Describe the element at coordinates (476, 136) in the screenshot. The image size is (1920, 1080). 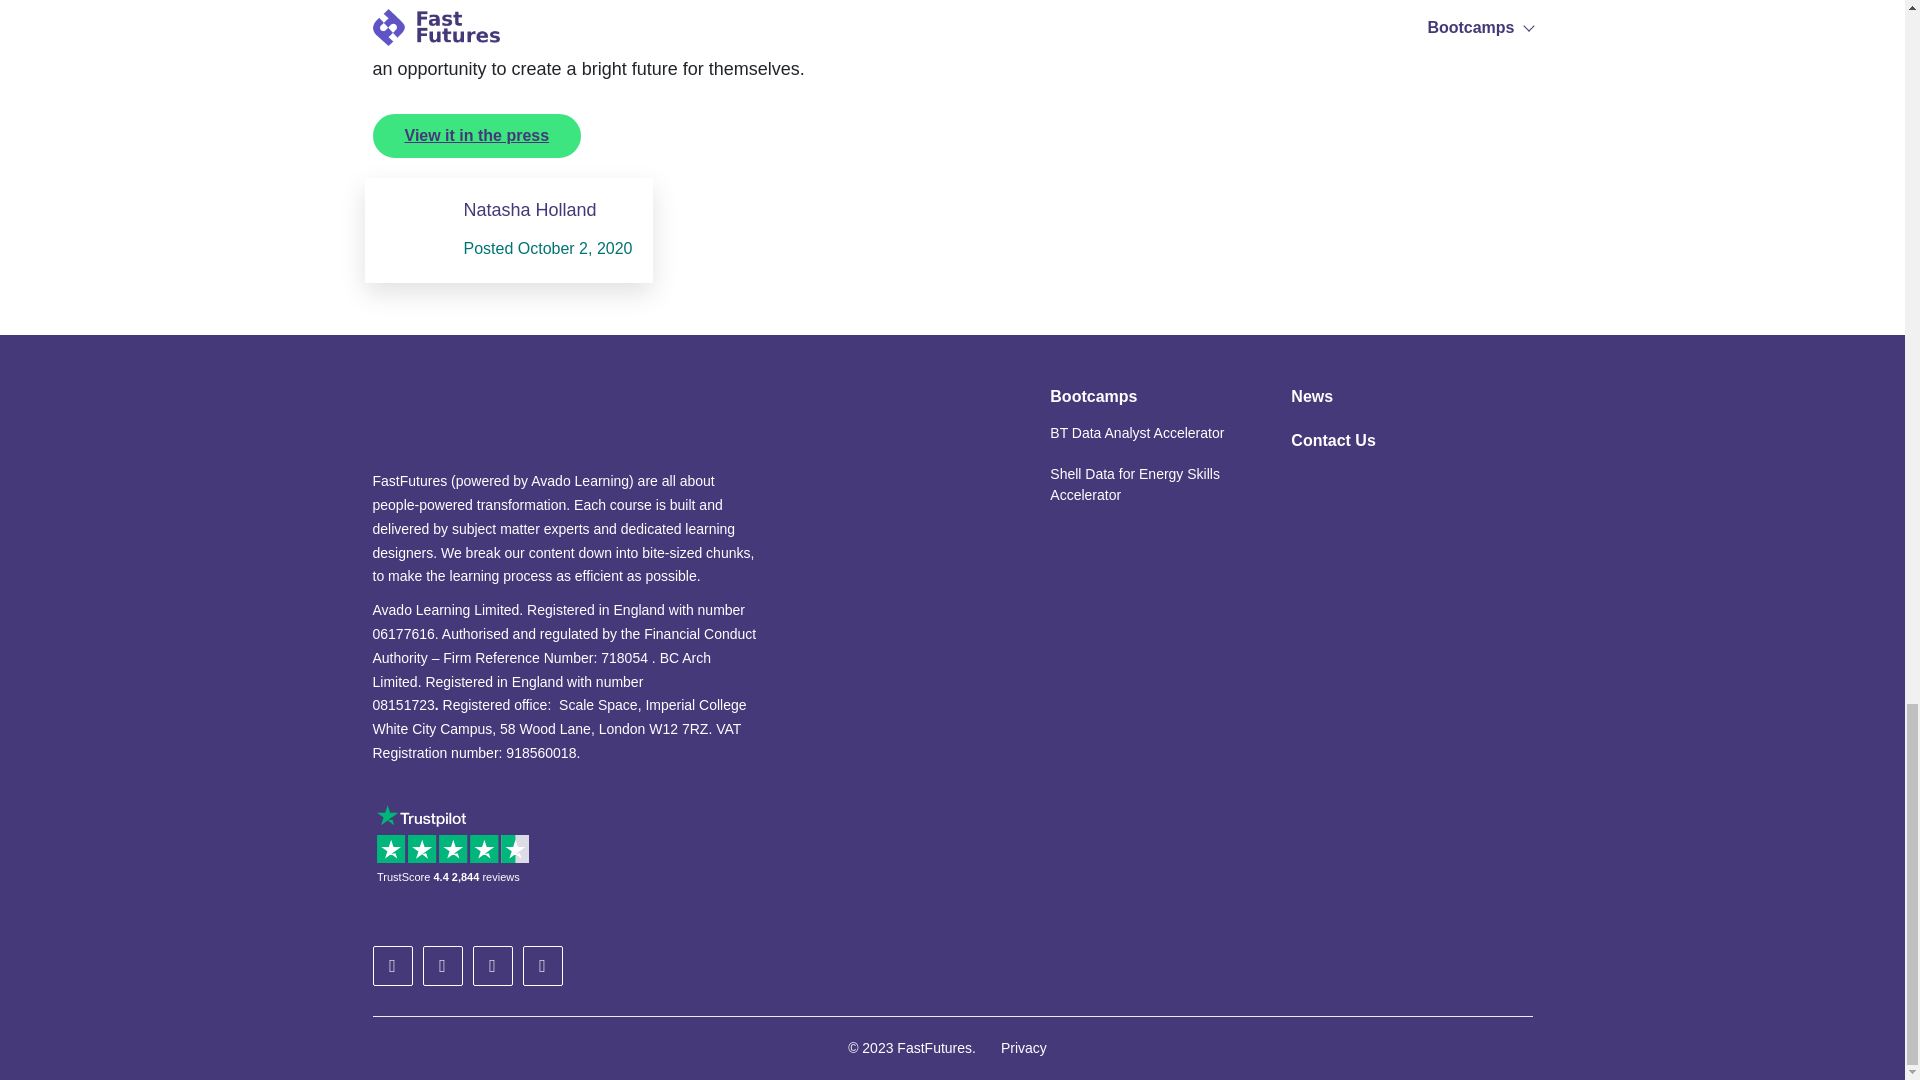
I see `View it in the press` at that location.